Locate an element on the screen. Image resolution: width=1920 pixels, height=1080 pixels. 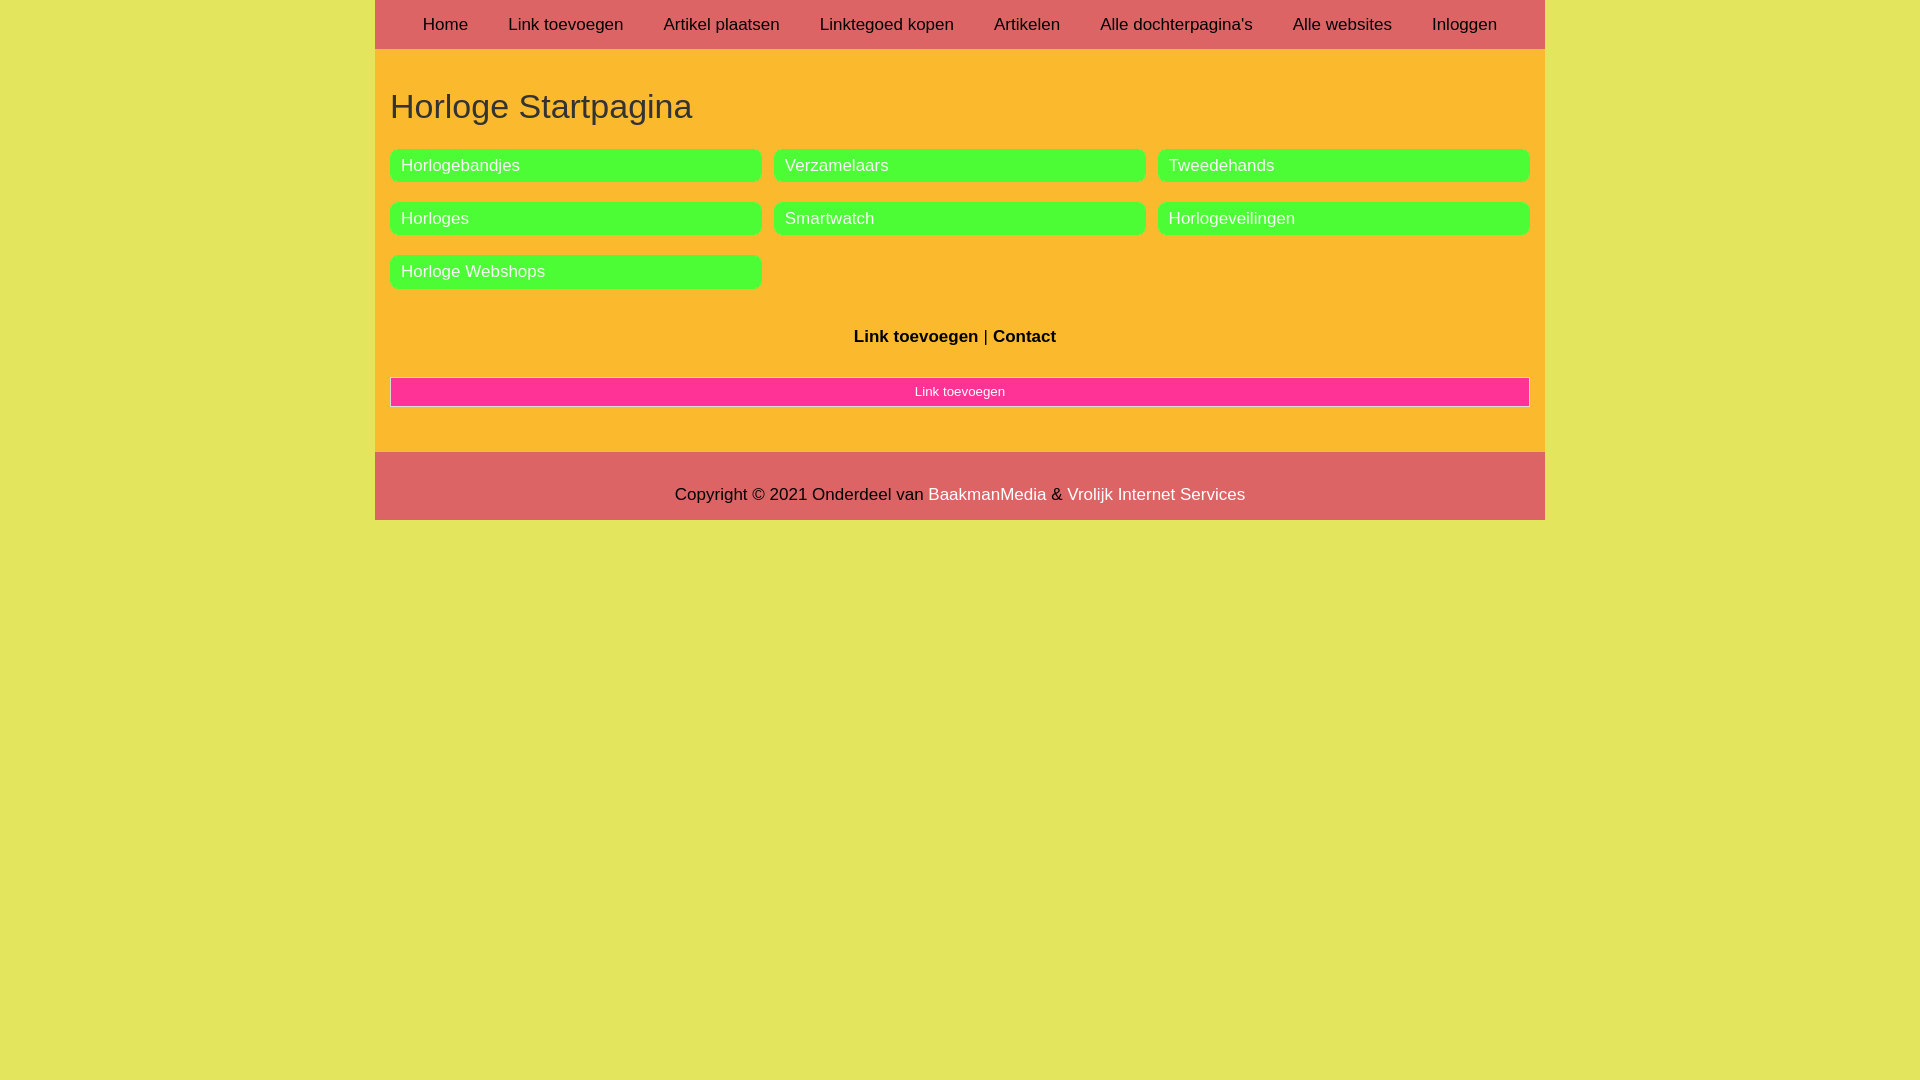
Alle websites is located at coordinates (1342, 24).